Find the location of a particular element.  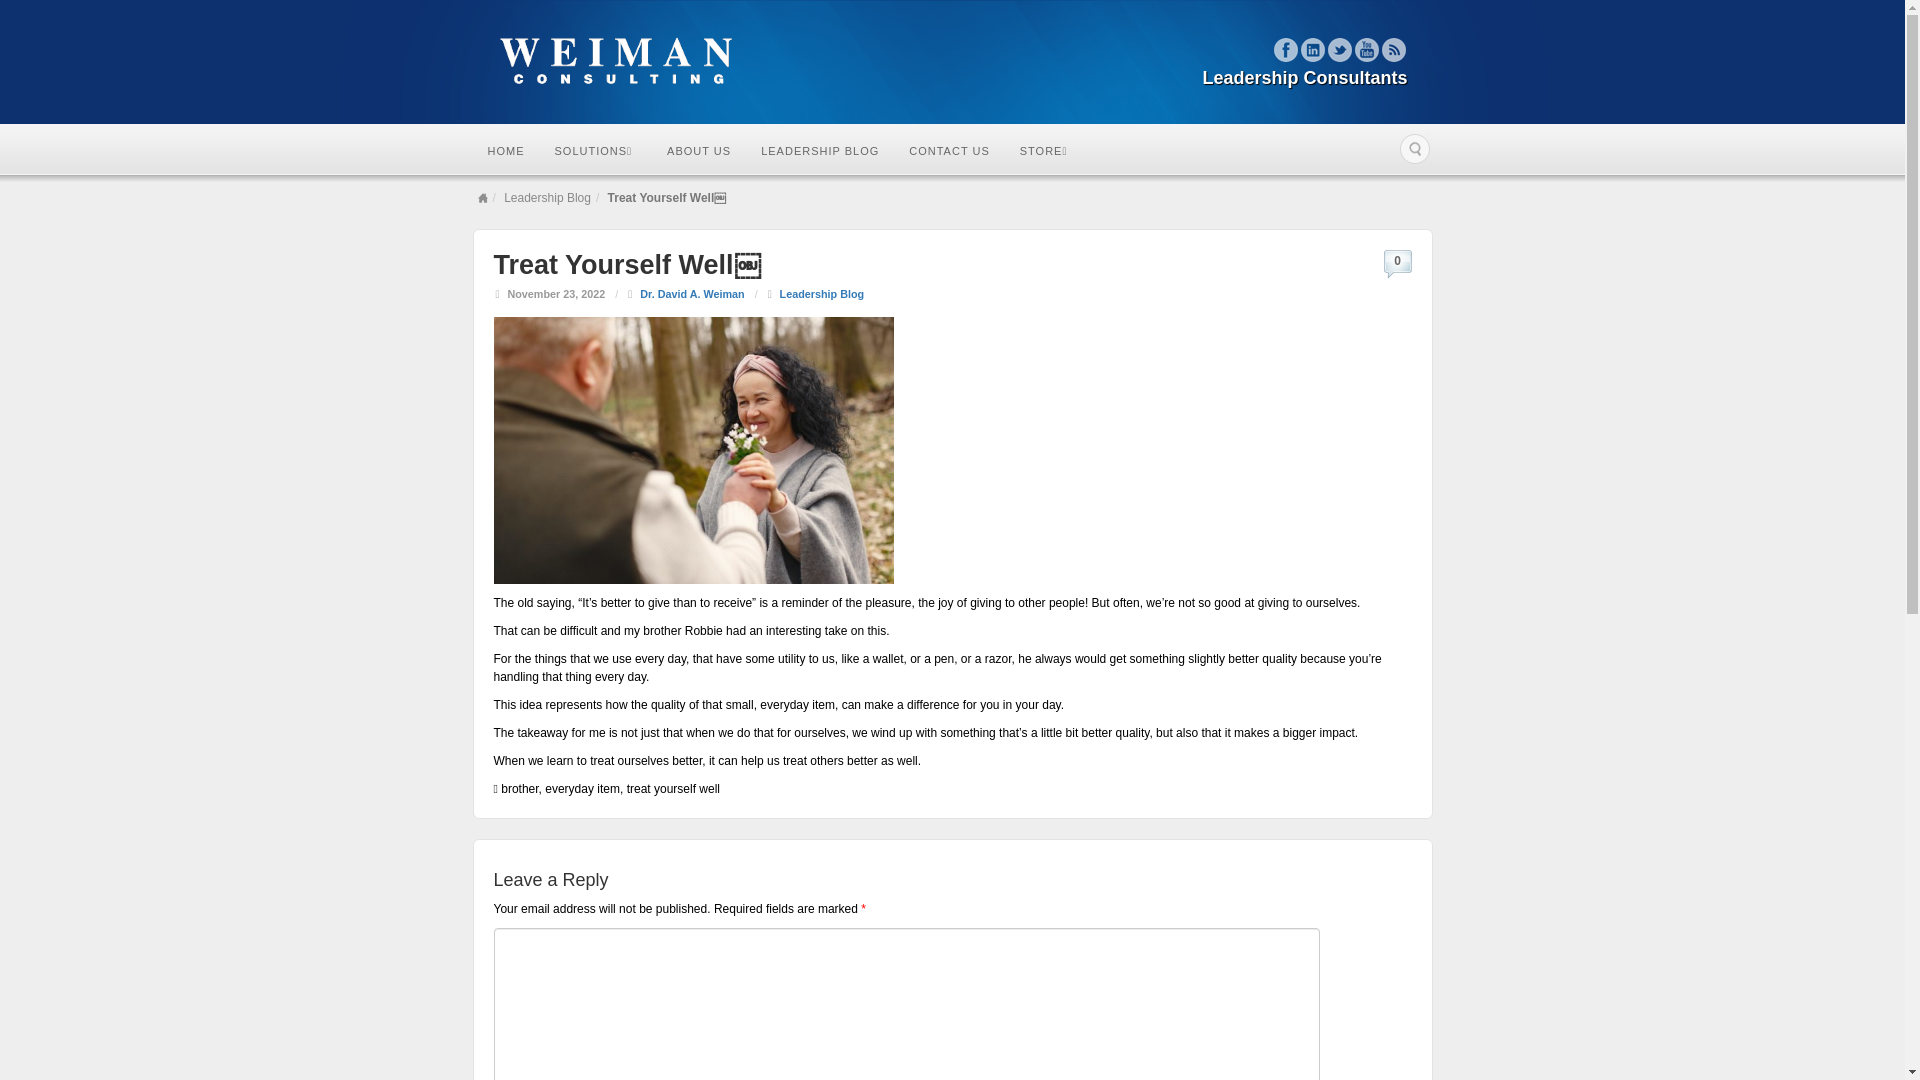

LEADERSHIP BLOG is located at coordinates (820, 150).